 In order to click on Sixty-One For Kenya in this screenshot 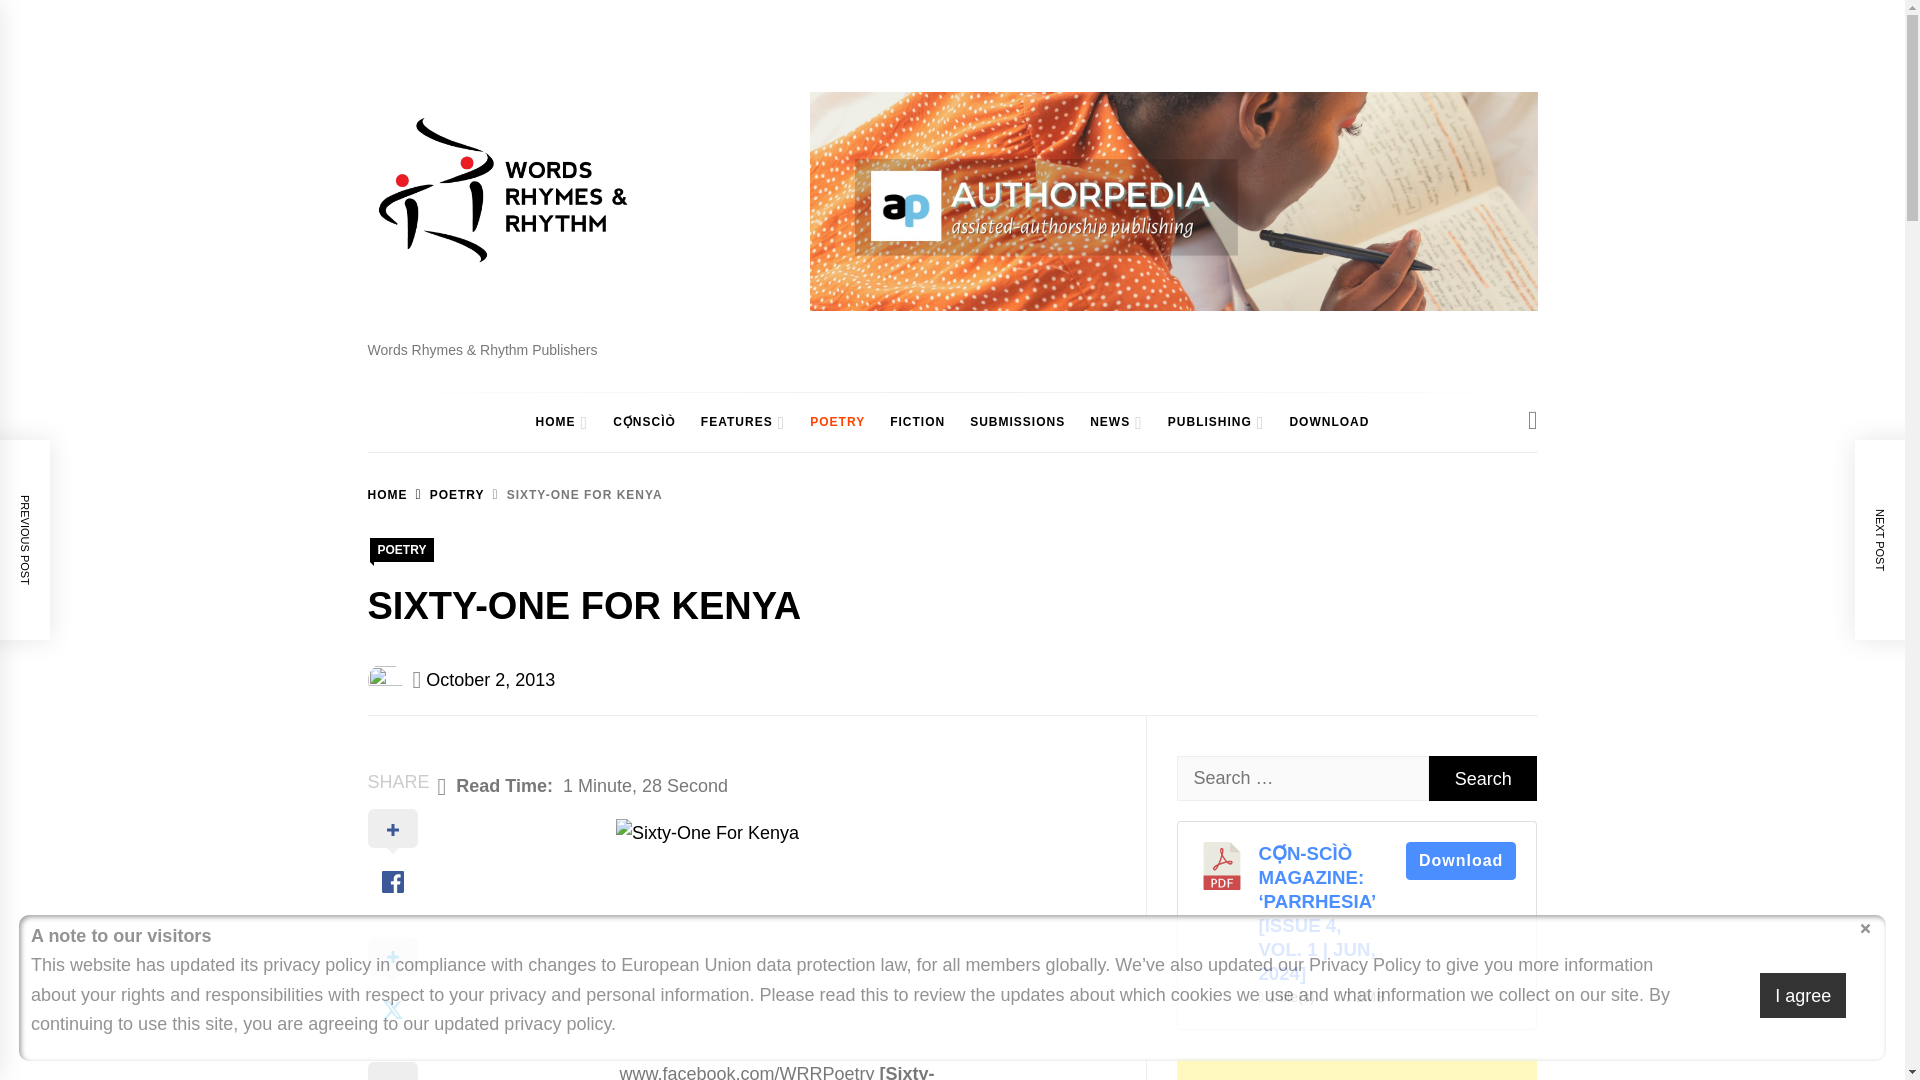, I will do `click(777, 932)`.